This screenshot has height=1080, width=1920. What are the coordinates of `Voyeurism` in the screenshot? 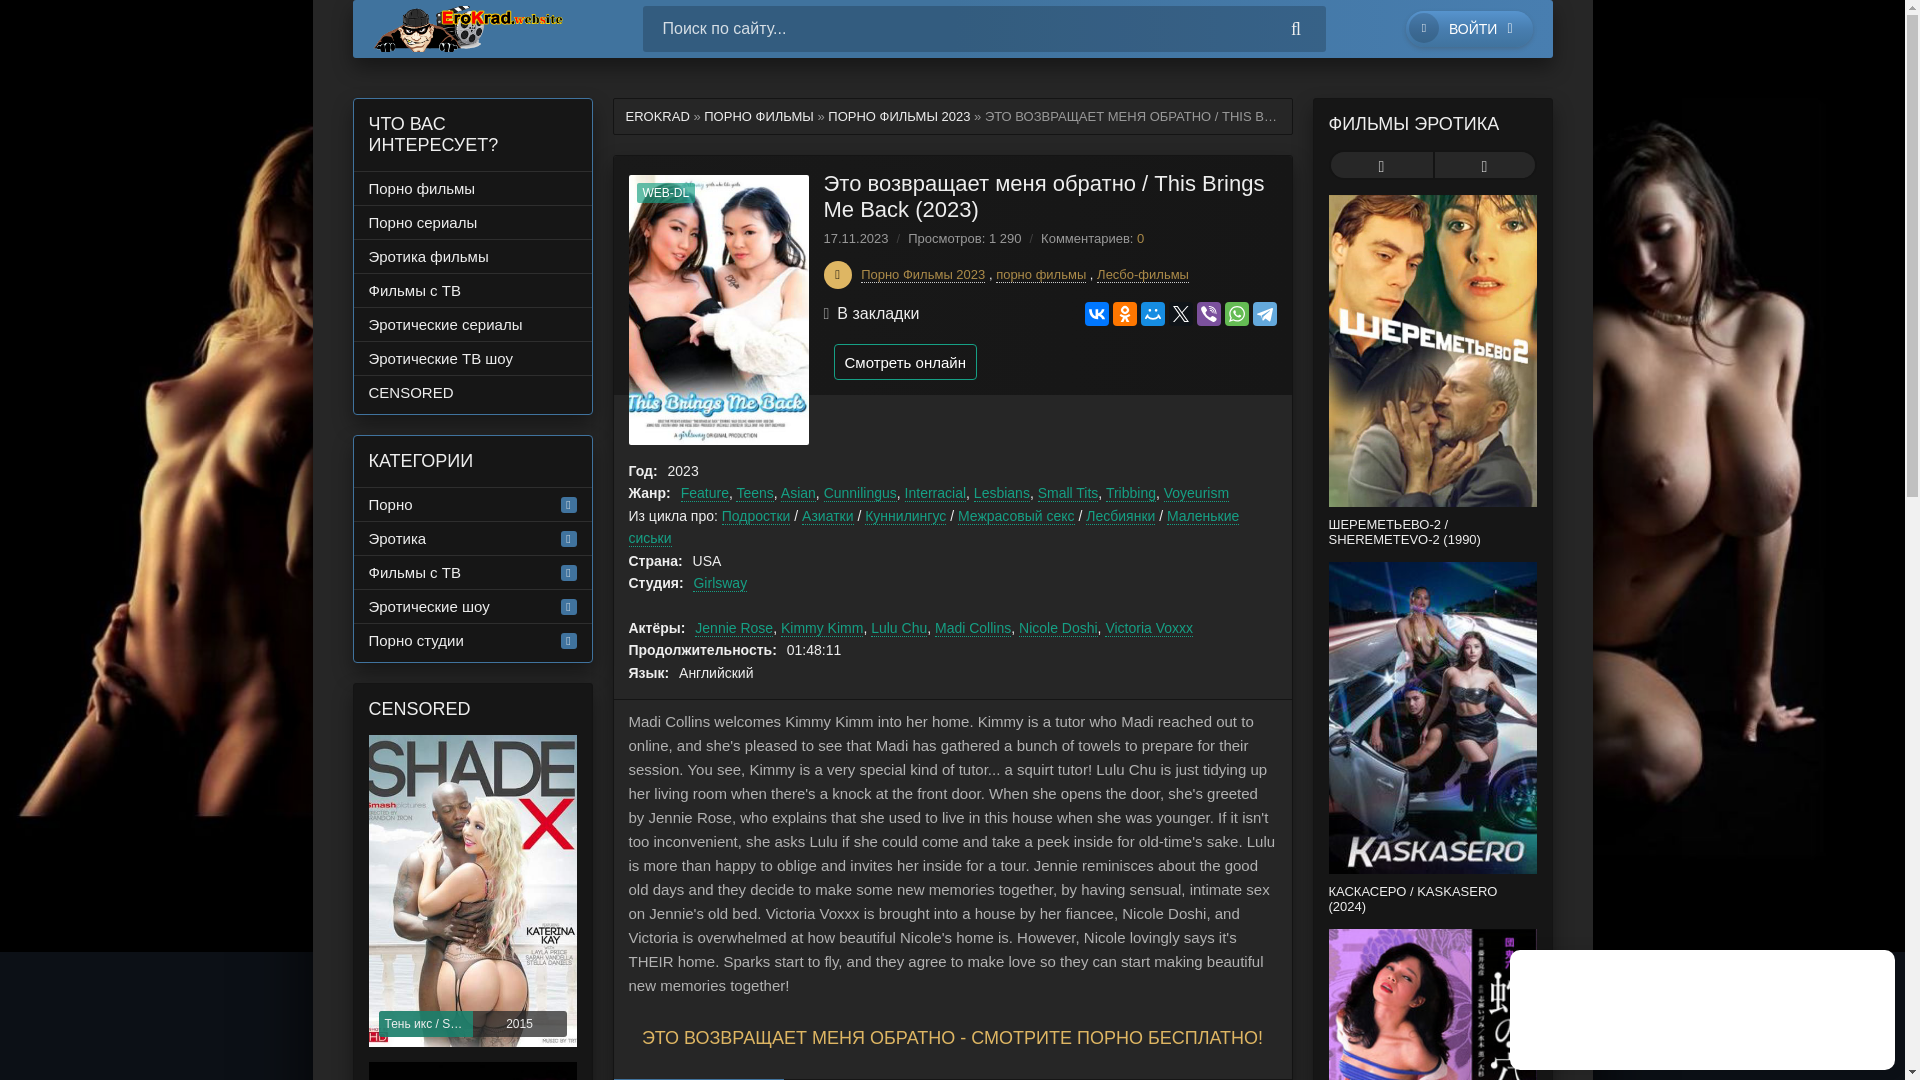 It's located at (1196, 493).